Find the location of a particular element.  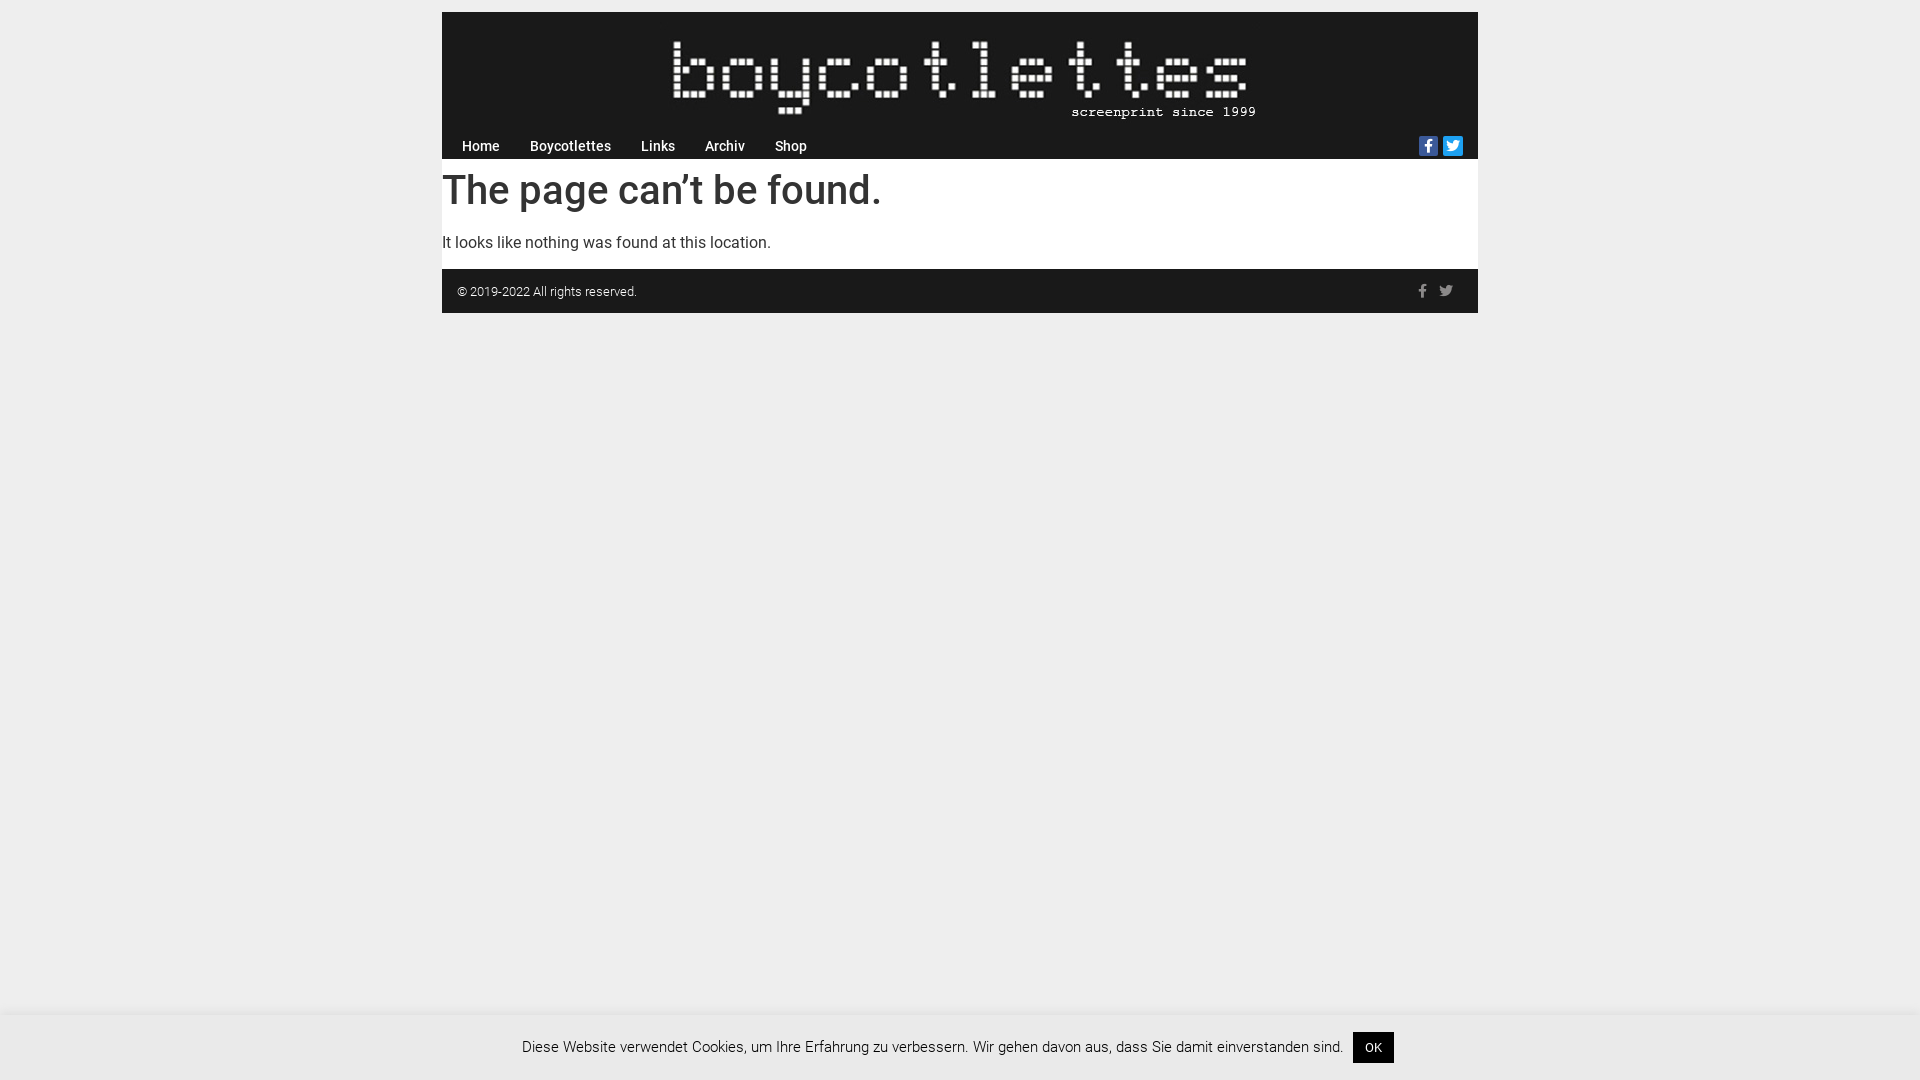

Links is located at coordinates (658, 146).